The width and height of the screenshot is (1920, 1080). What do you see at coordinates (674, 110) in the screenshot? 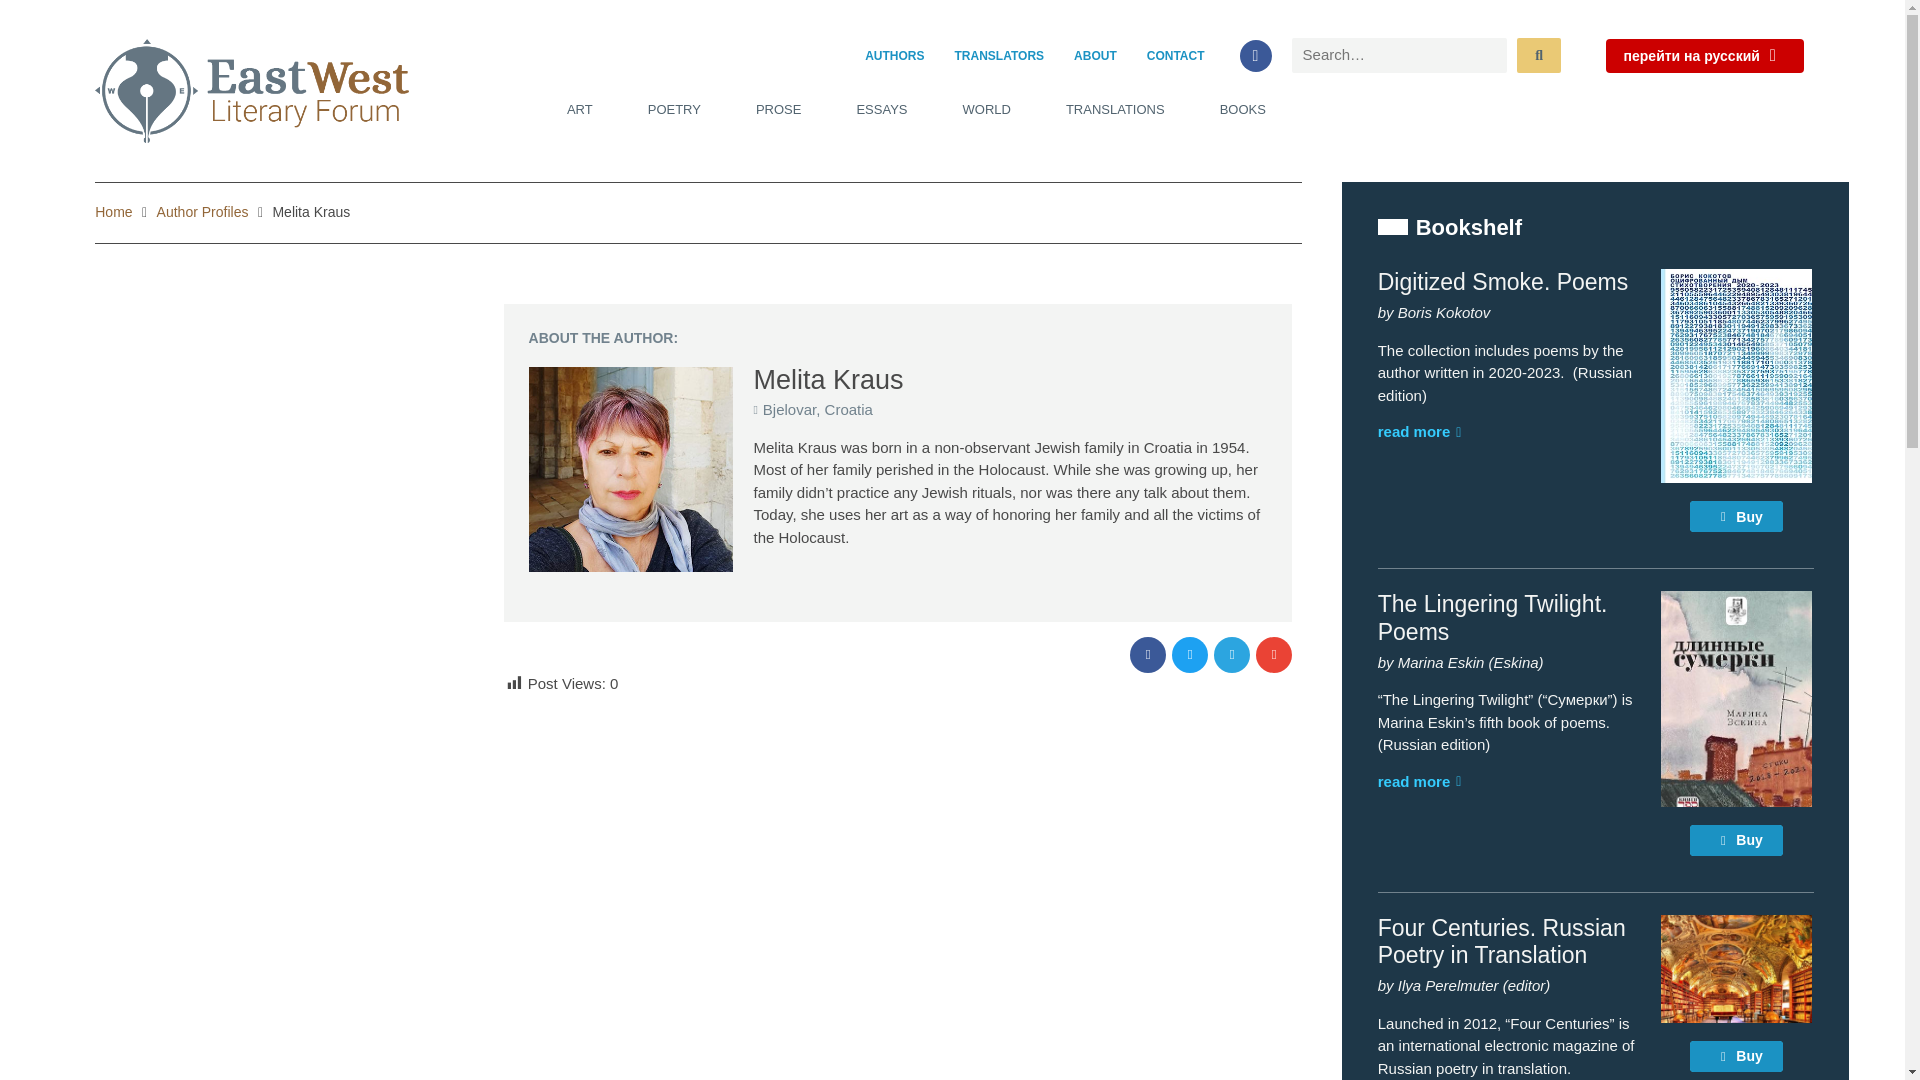
I see `POETRY` at bounding box center [674, 110].